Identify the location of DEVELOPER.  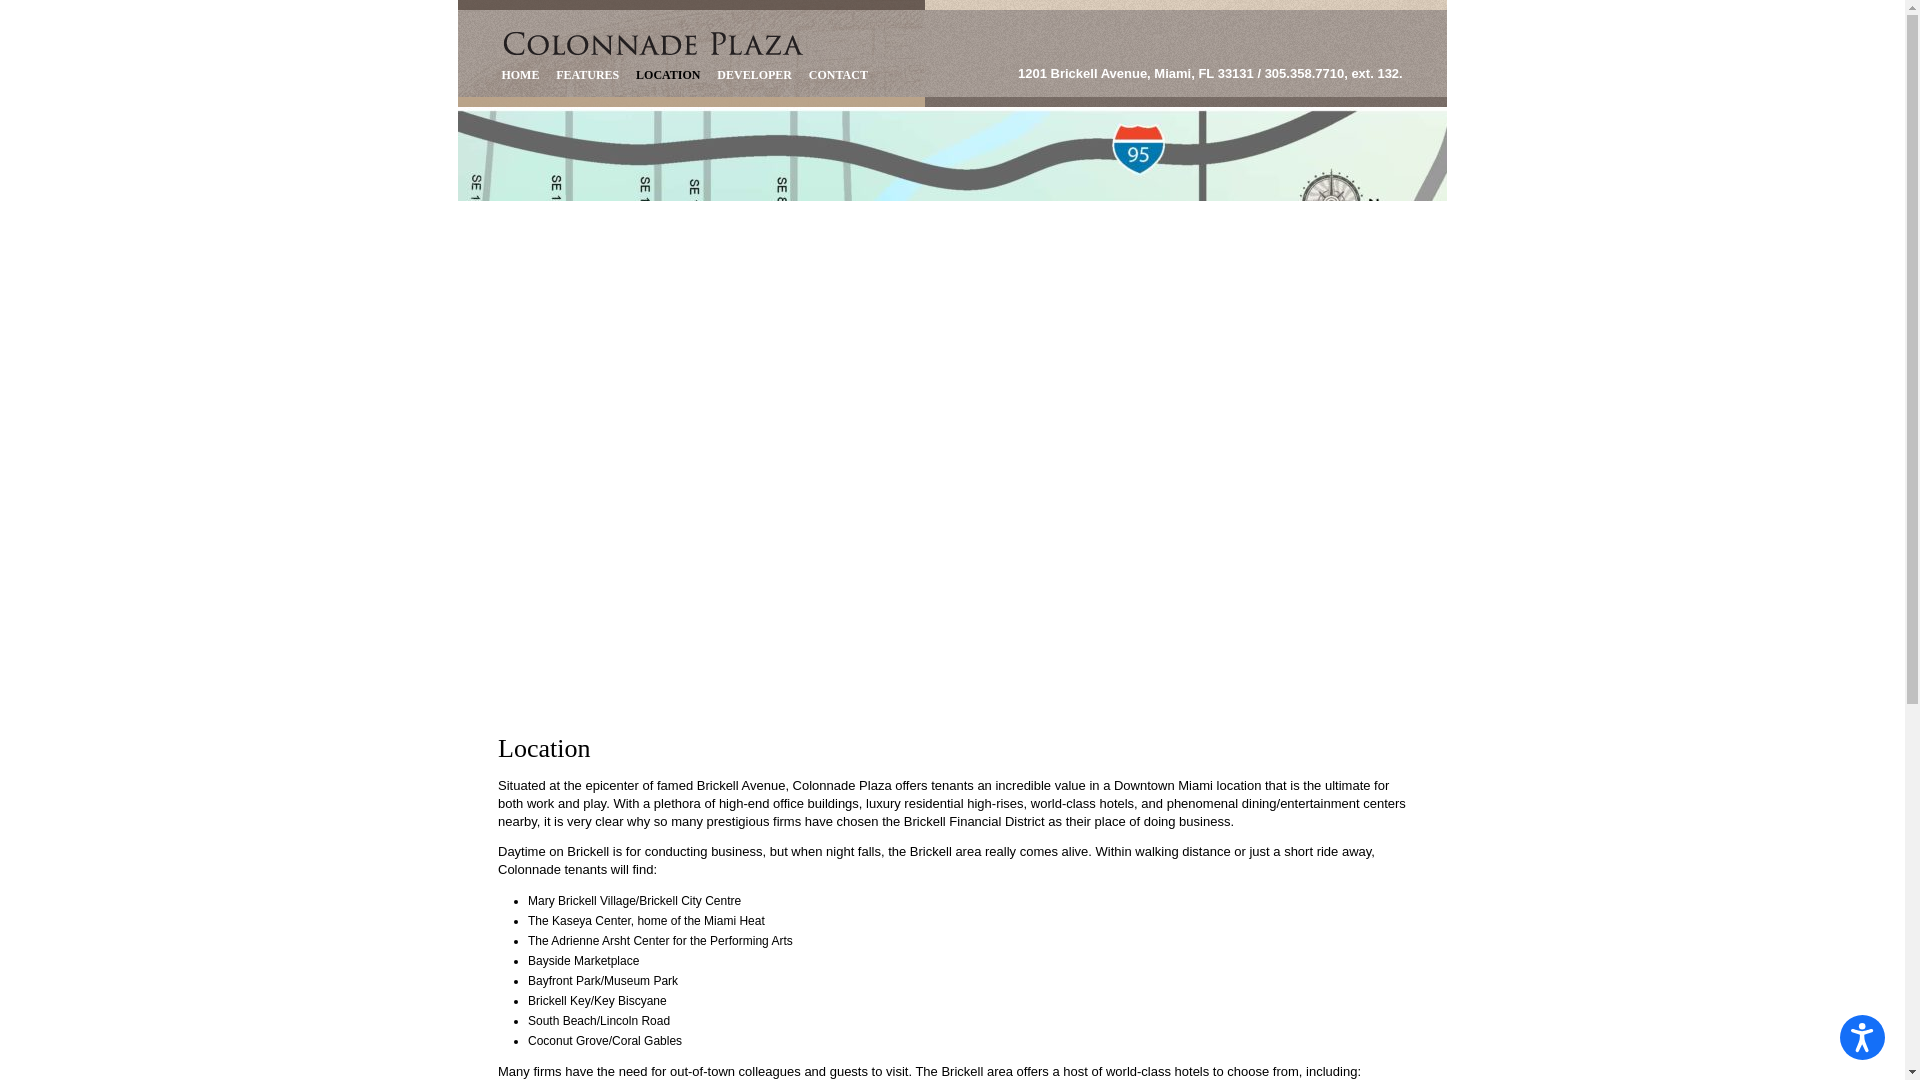
(754, 76).